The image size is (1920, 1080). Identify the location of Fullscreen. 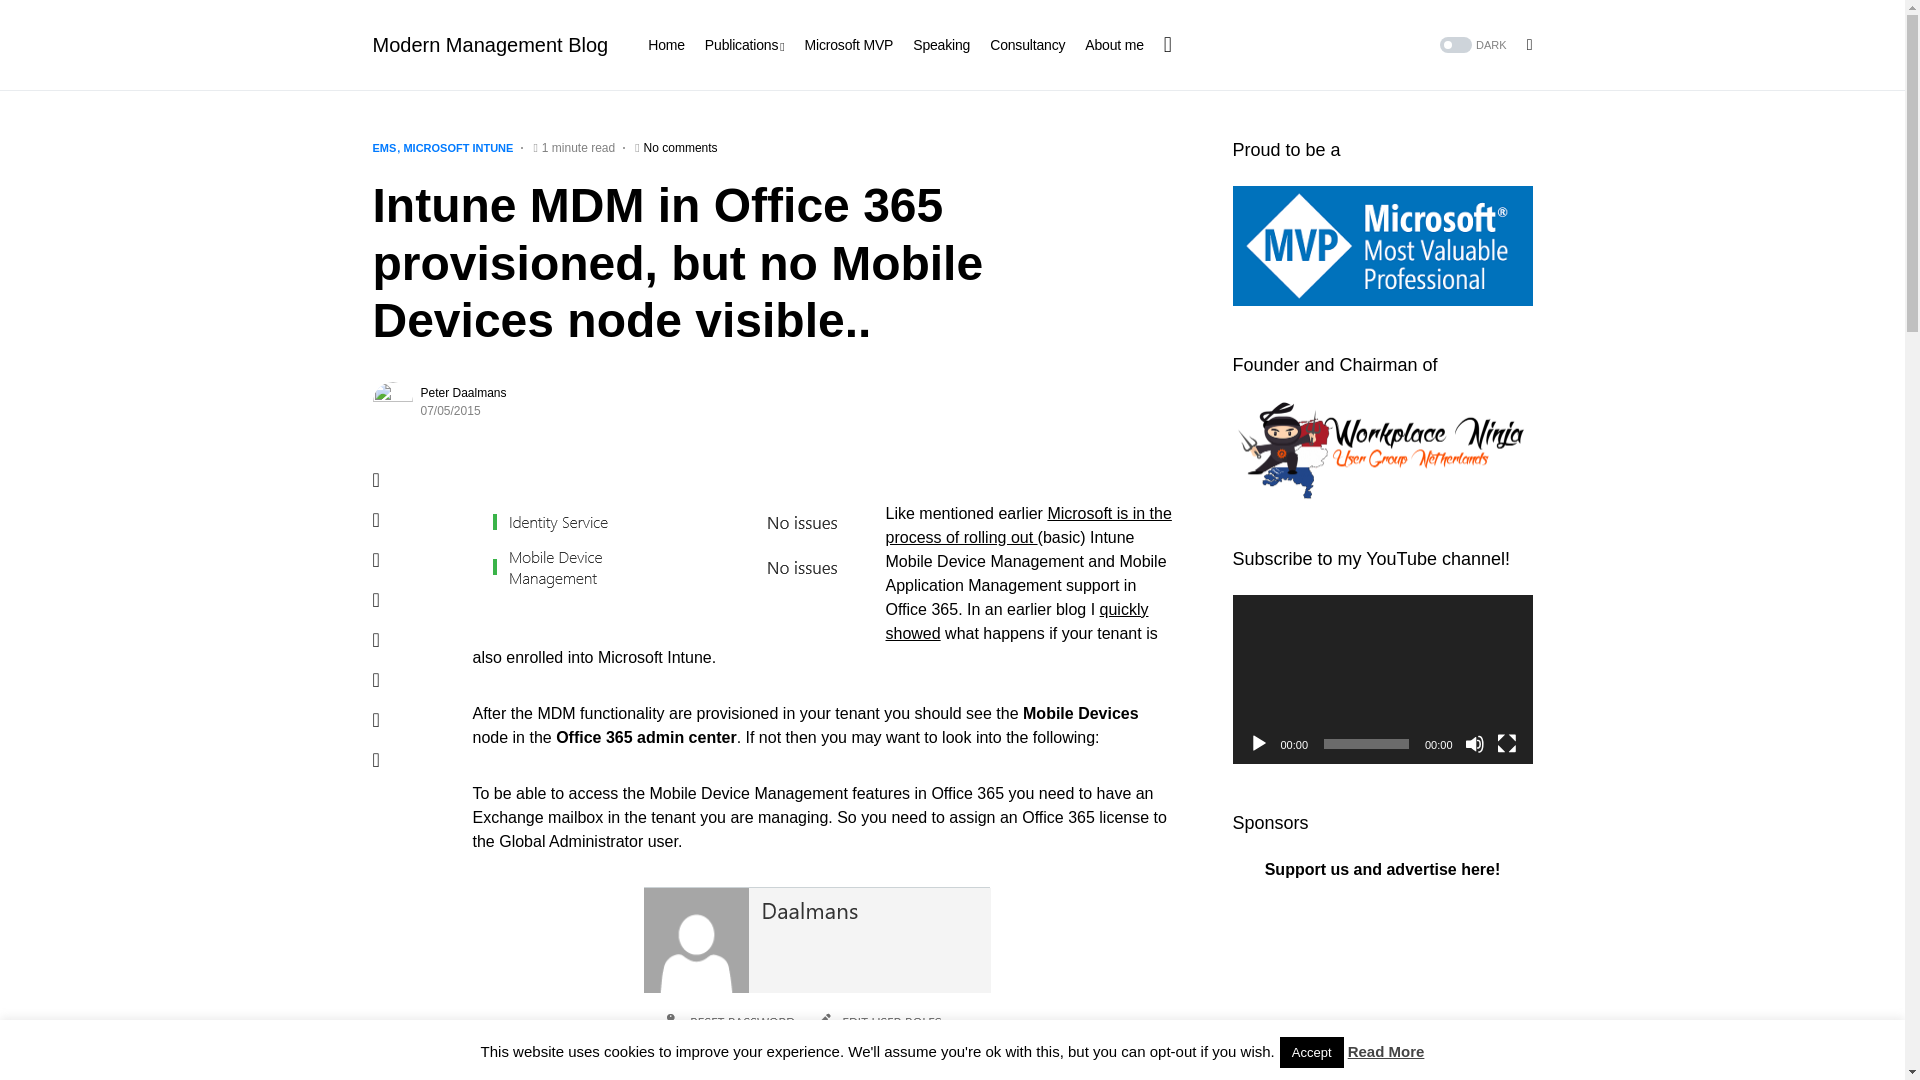
(1506, 744).